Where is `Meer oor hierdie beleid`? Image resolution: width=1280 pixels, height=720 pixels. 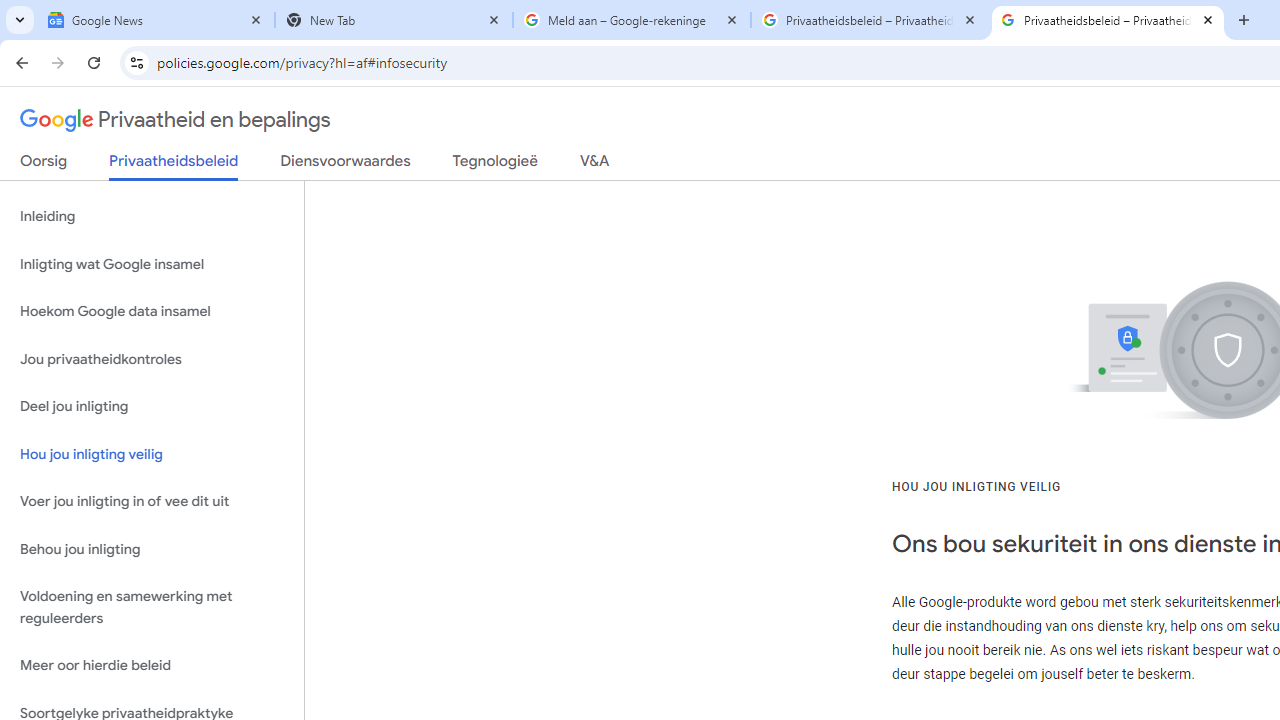
Meer oor hierdie beleid is located at coordinates (152, 666).